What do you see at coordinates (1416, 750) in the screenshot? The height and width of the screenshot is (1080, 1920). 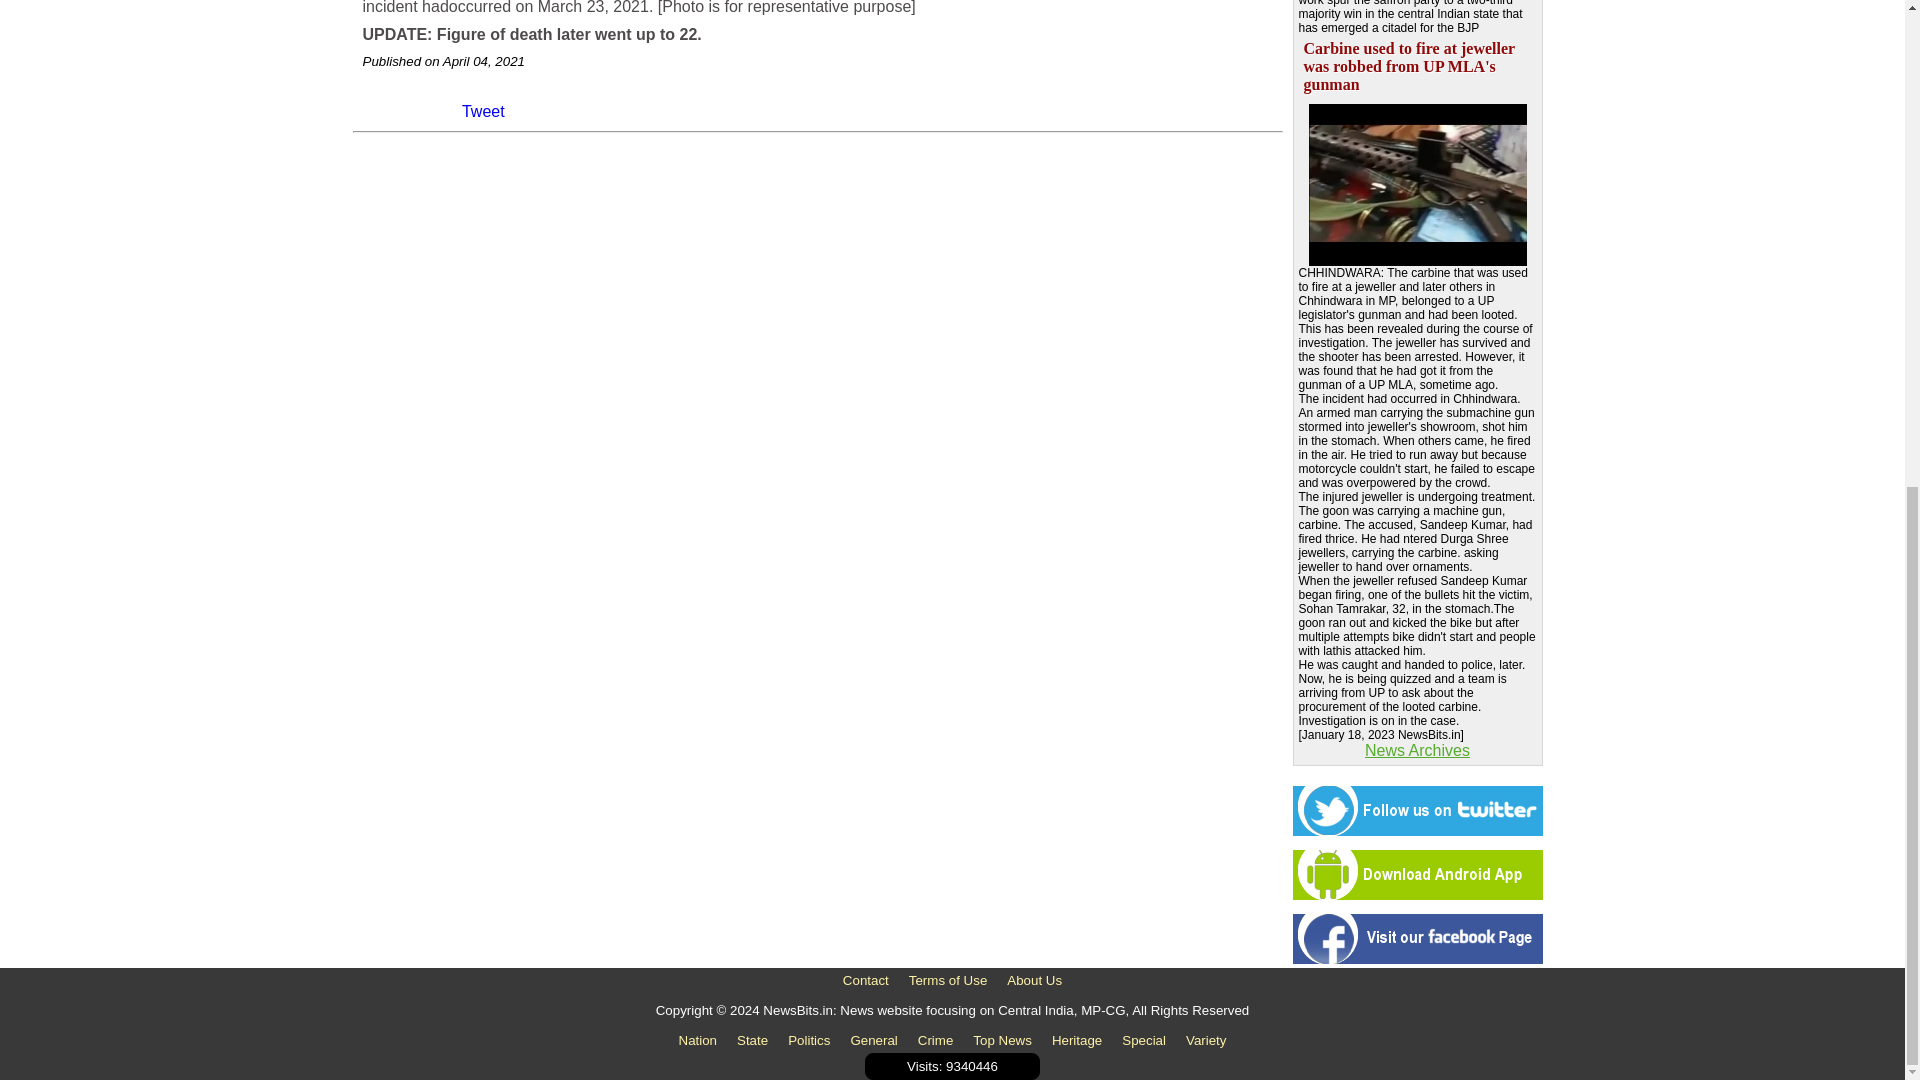 I see `News Archives` at bounding box center [1416, 750].